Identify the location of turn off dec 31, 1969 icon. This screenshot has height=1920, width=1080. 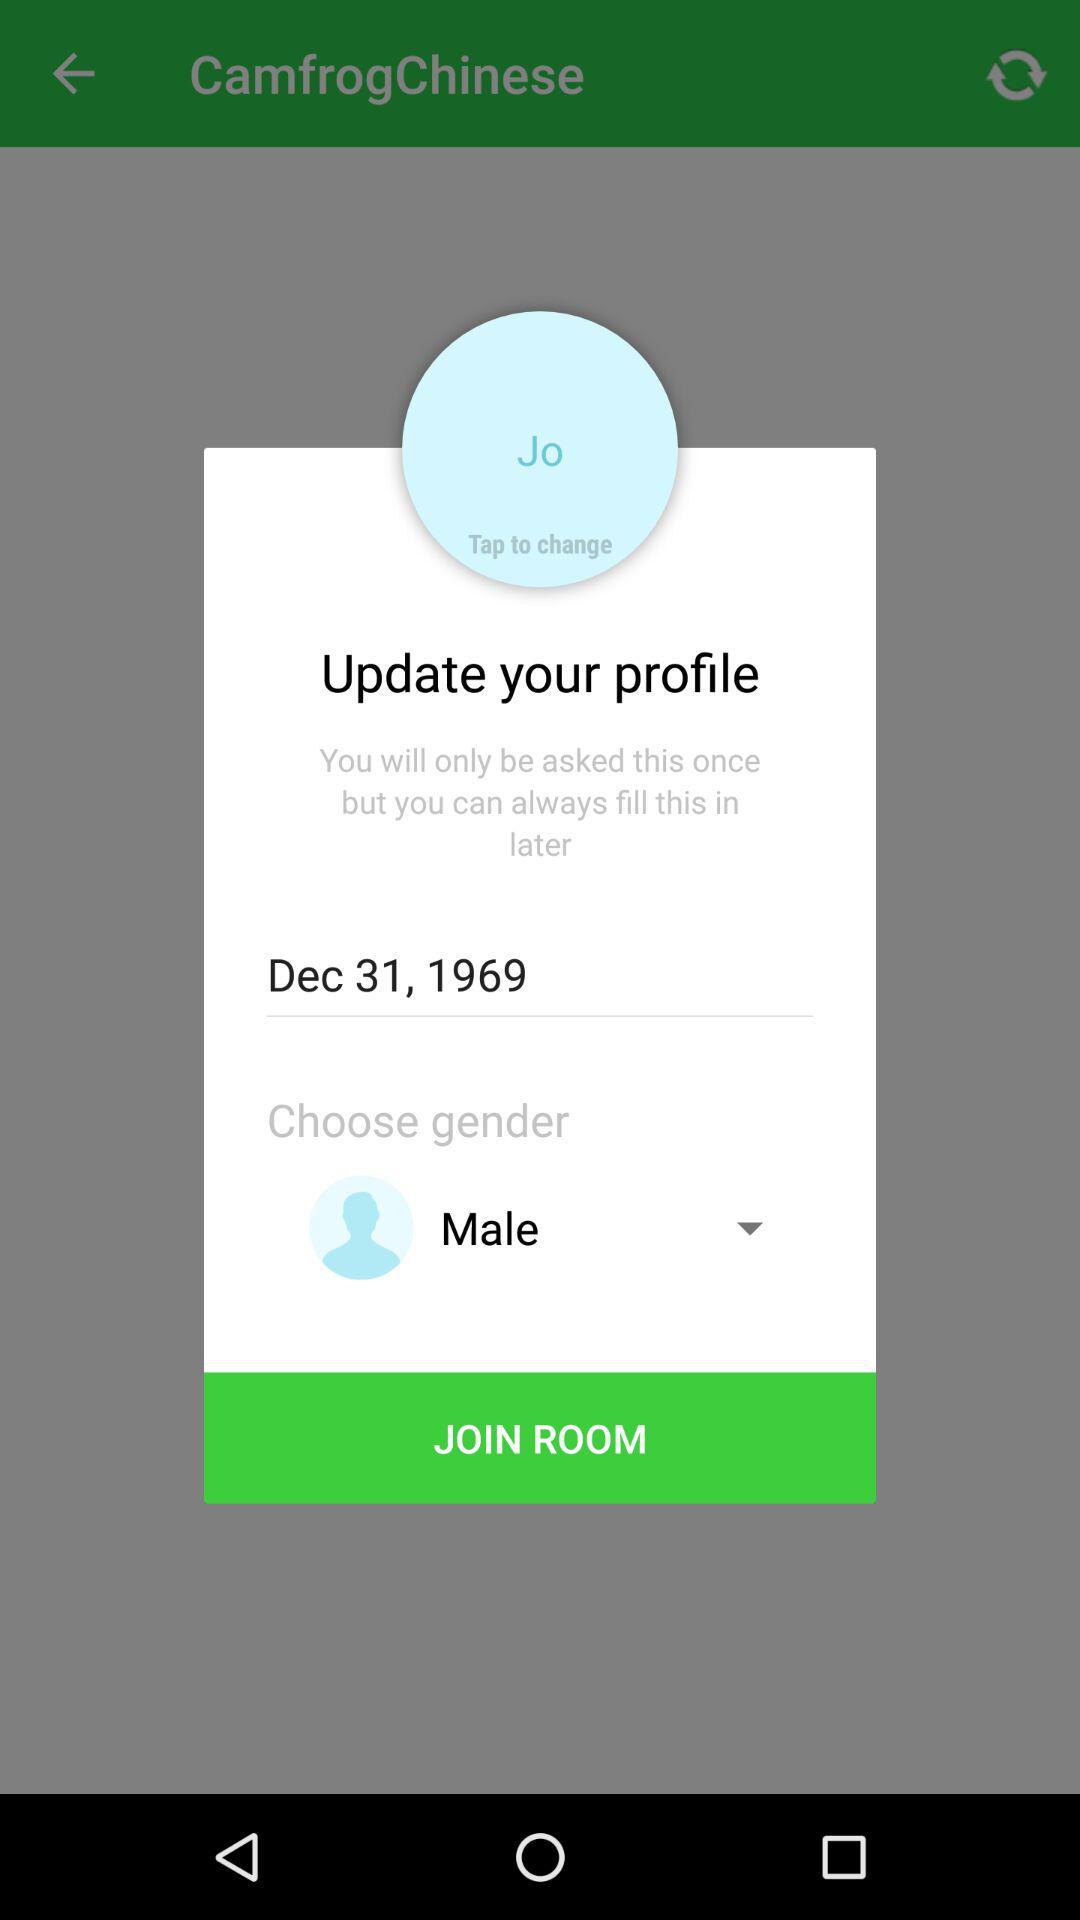
(539, 975).